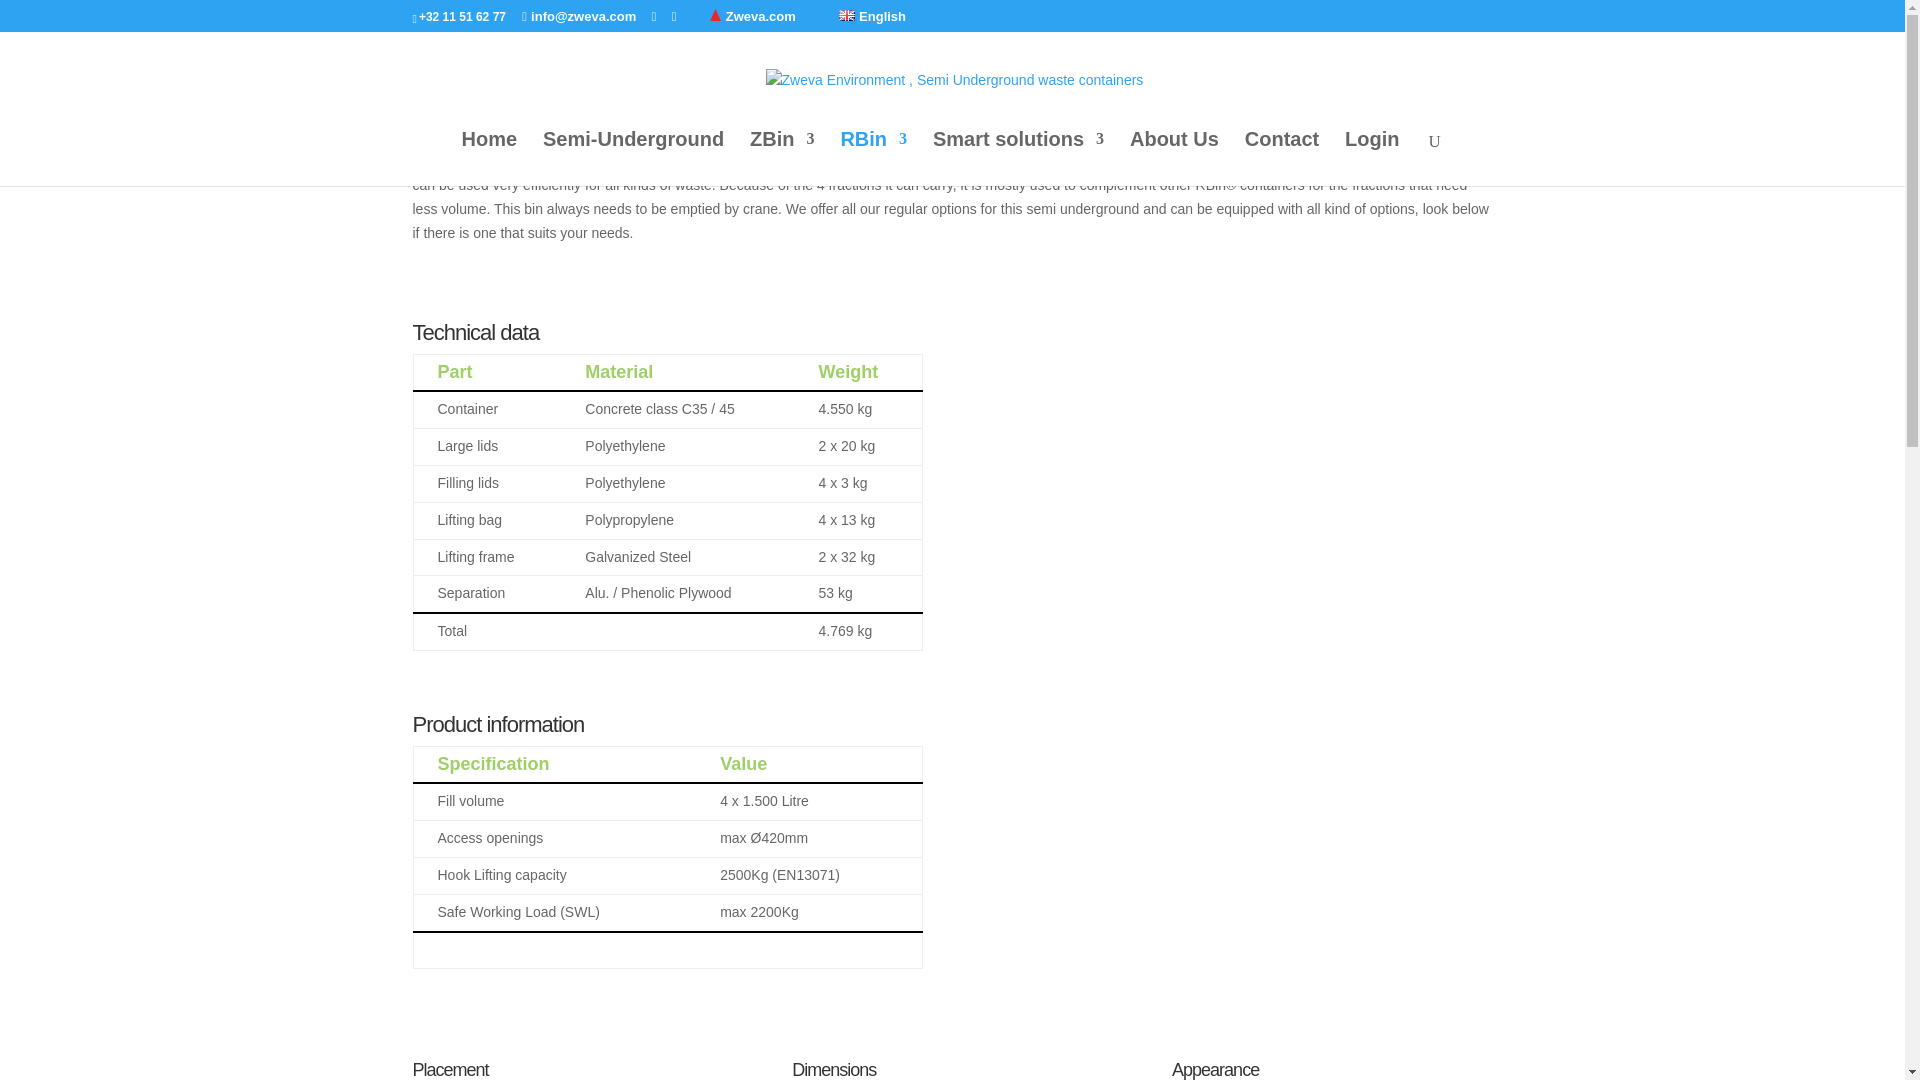 The image size is (1920, 1080). What do you see at coordinates (873, 158) in the screenshot?
I see `RBin` at bounding box center [873, 158].